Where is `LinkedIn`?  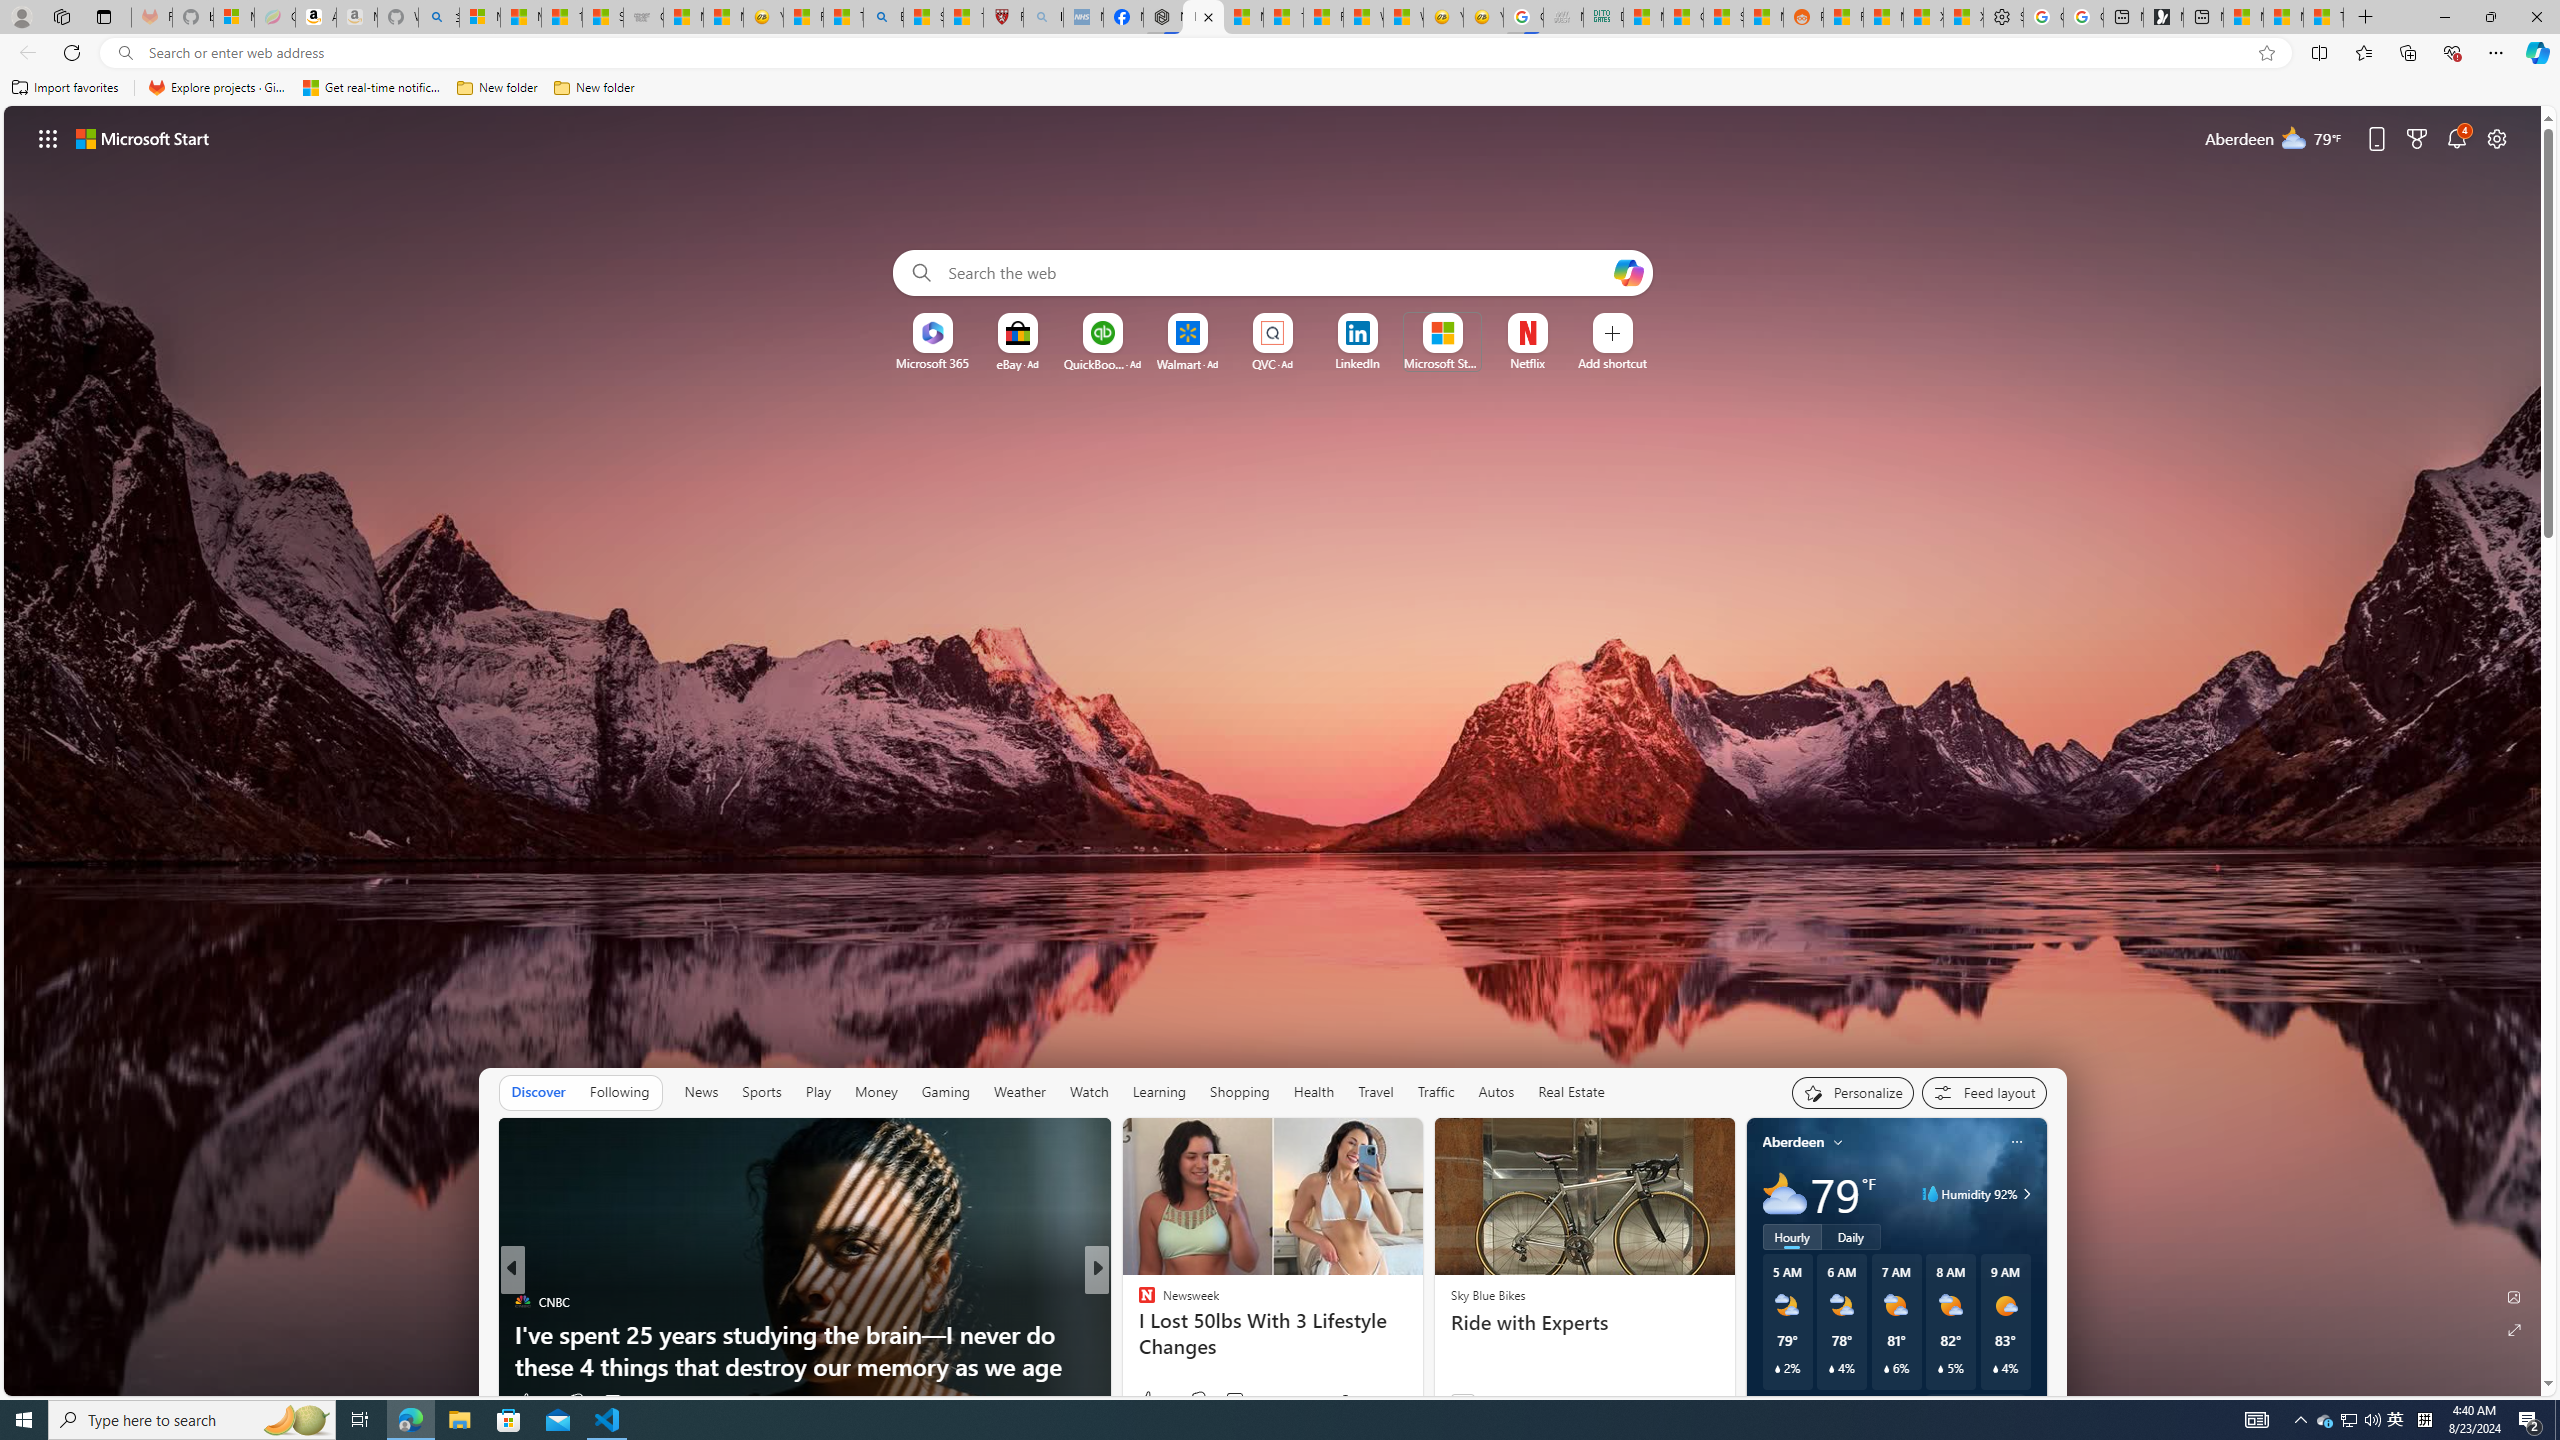
LinkedIn is located at coordinates (1356, 363).